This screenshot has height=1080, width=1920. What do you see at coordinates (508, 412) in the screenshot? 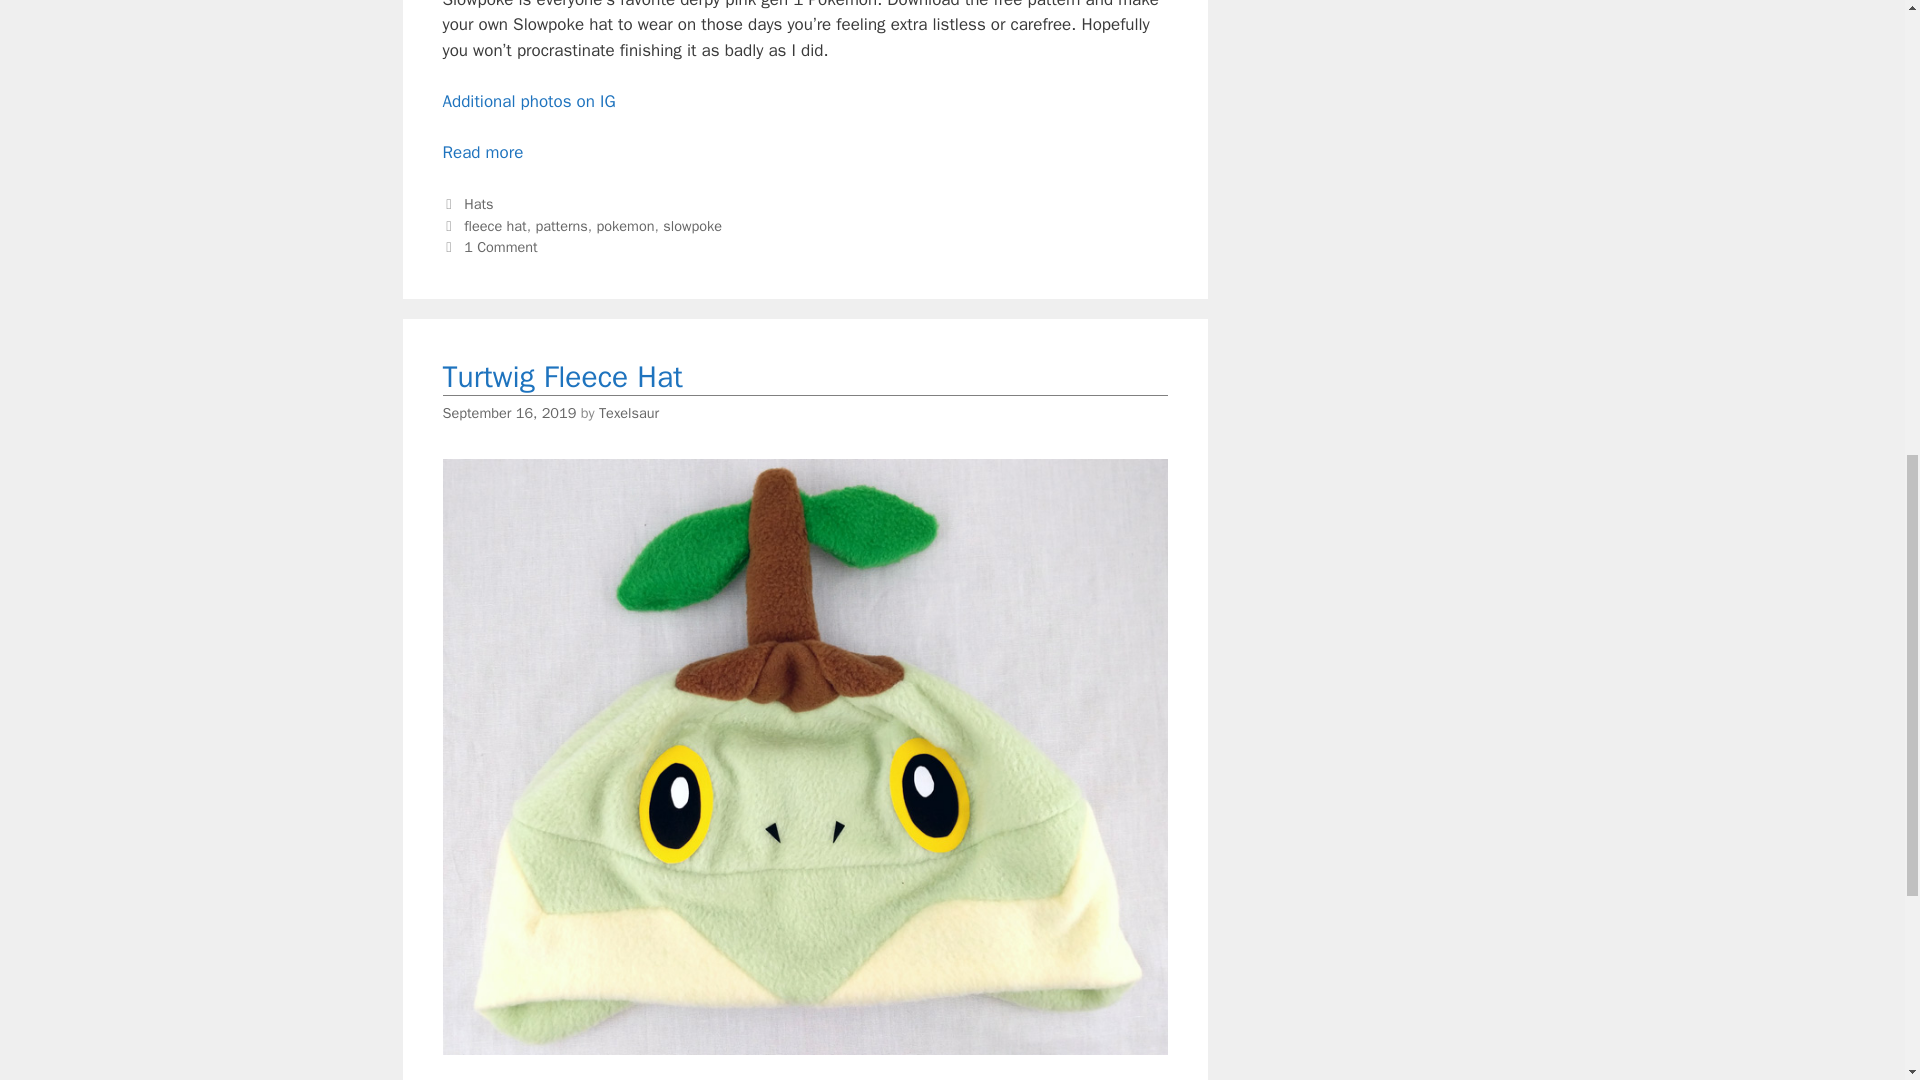
I see `September 16, 2019` at bounding box center [508, 412].